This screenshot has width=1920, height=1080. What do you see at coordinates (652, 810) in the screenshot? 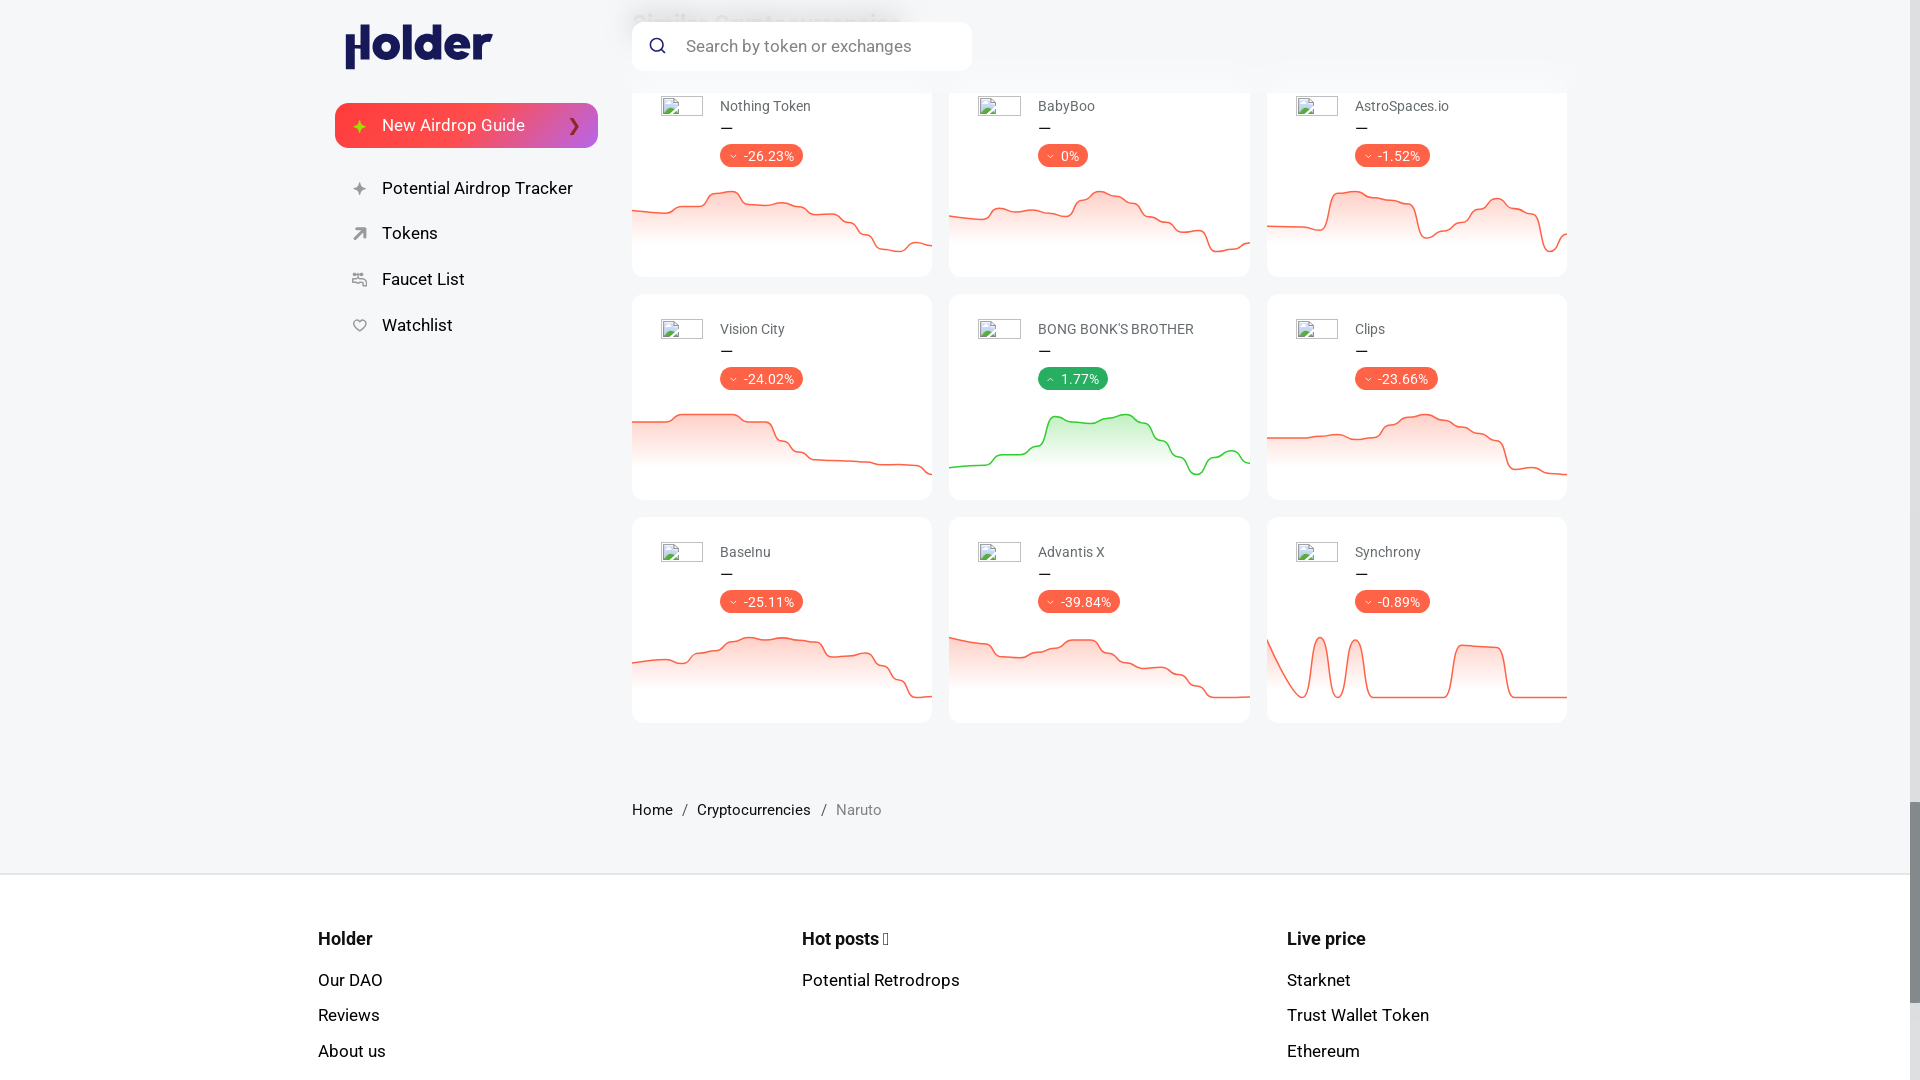
I see `Home` at bounding box center [652, 810].